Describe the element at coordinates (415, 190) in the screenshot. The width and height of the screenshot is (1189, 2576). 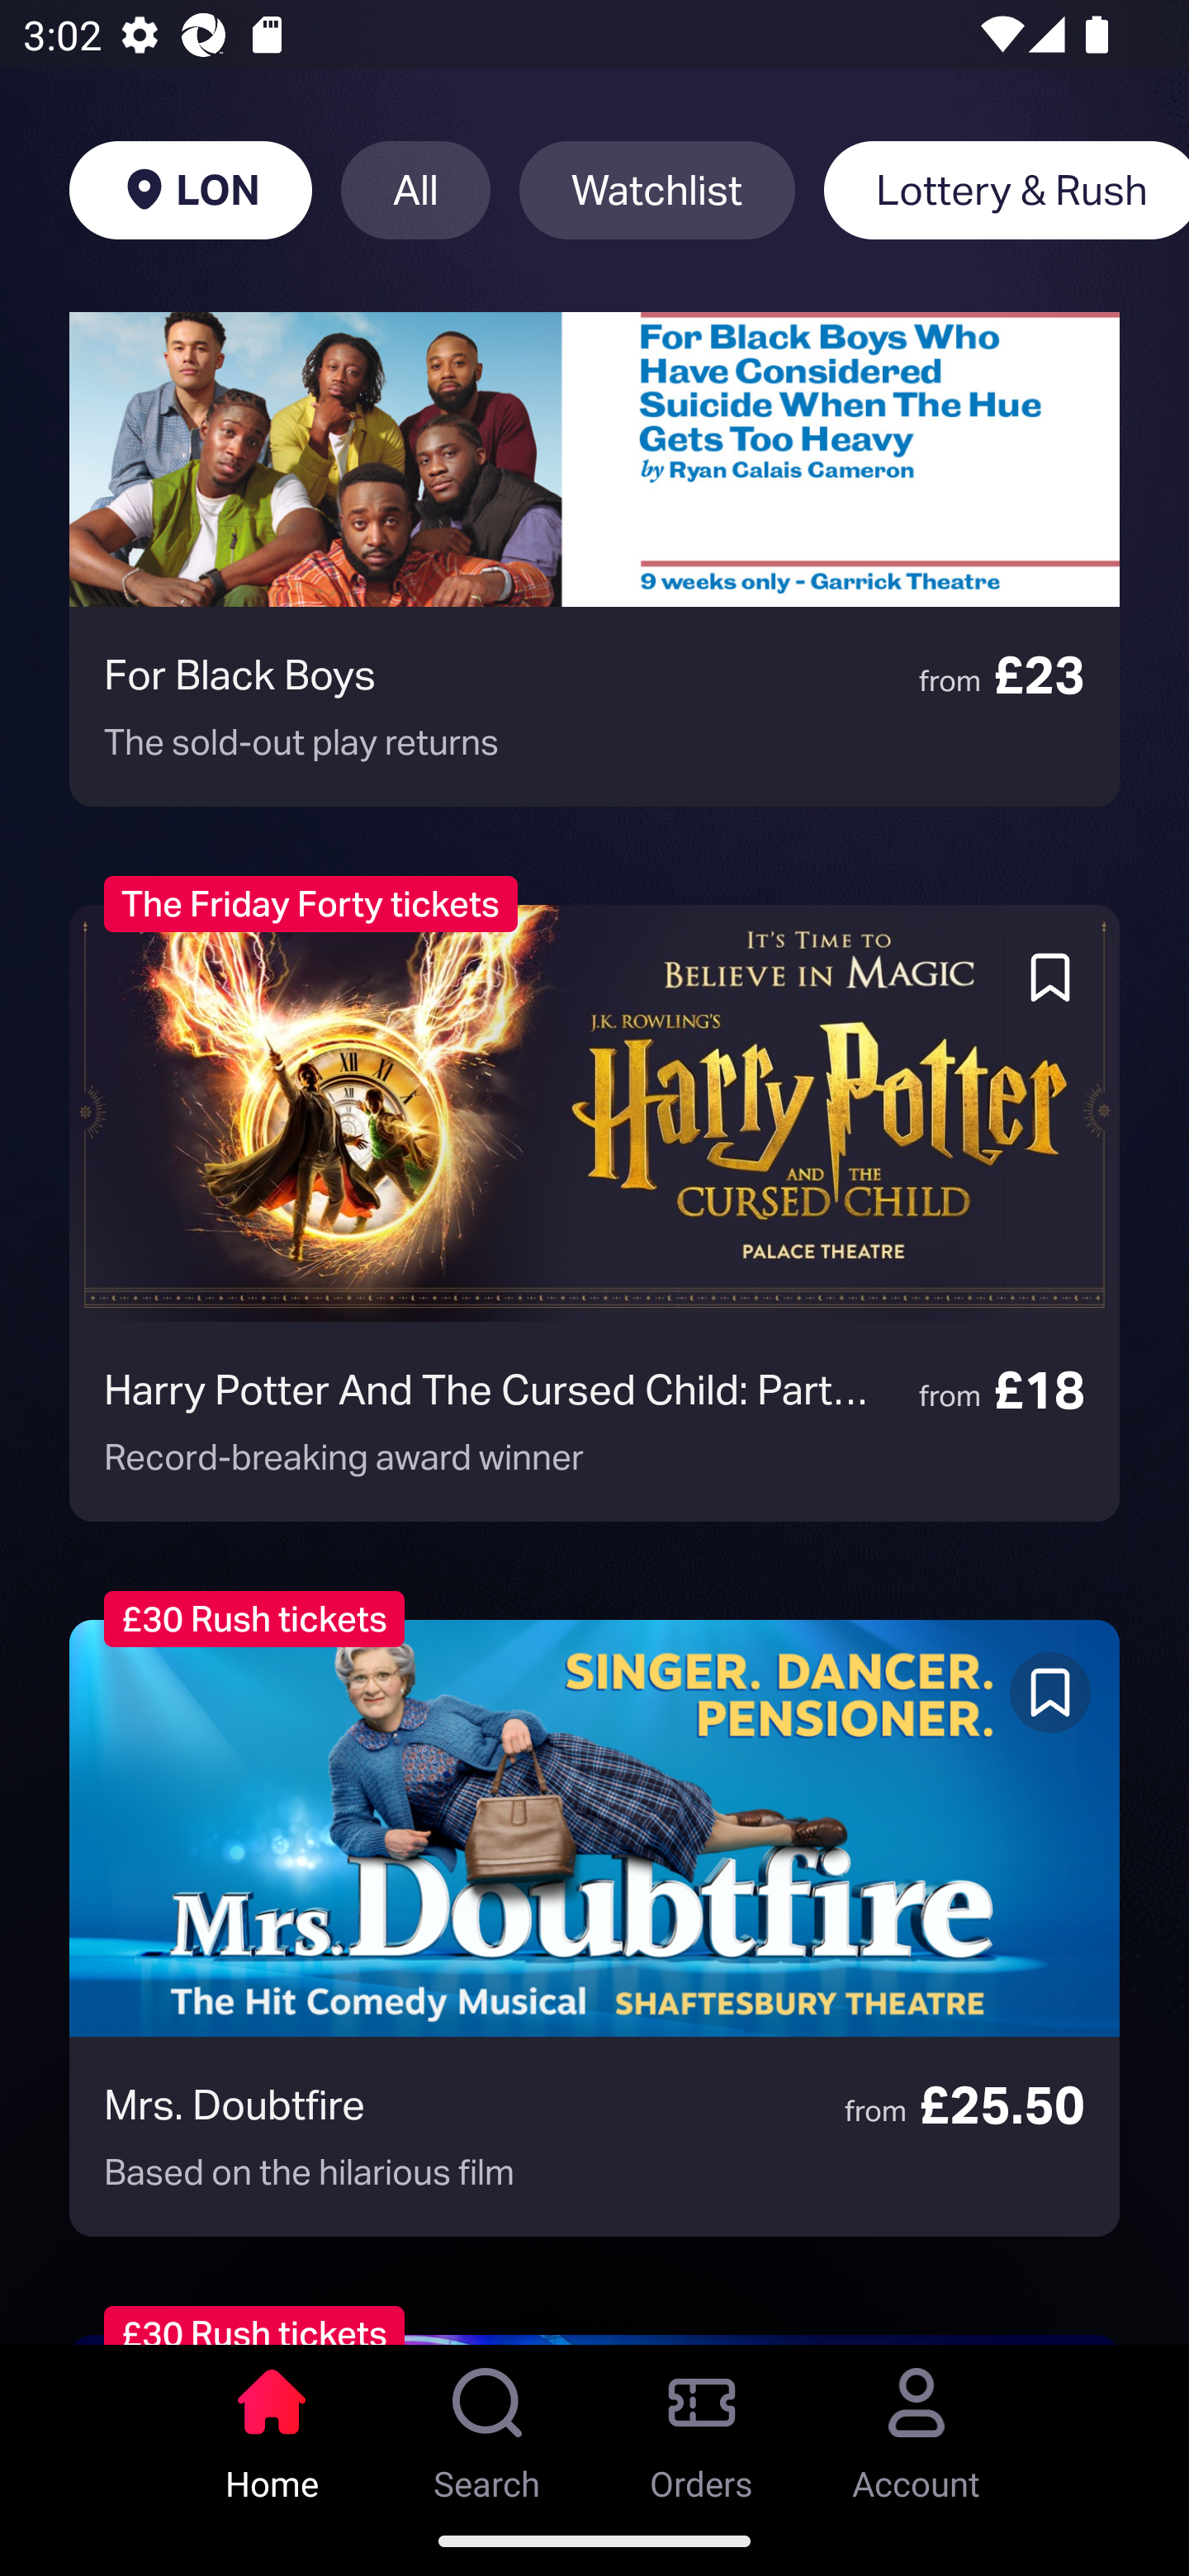
I see `All` at that location.